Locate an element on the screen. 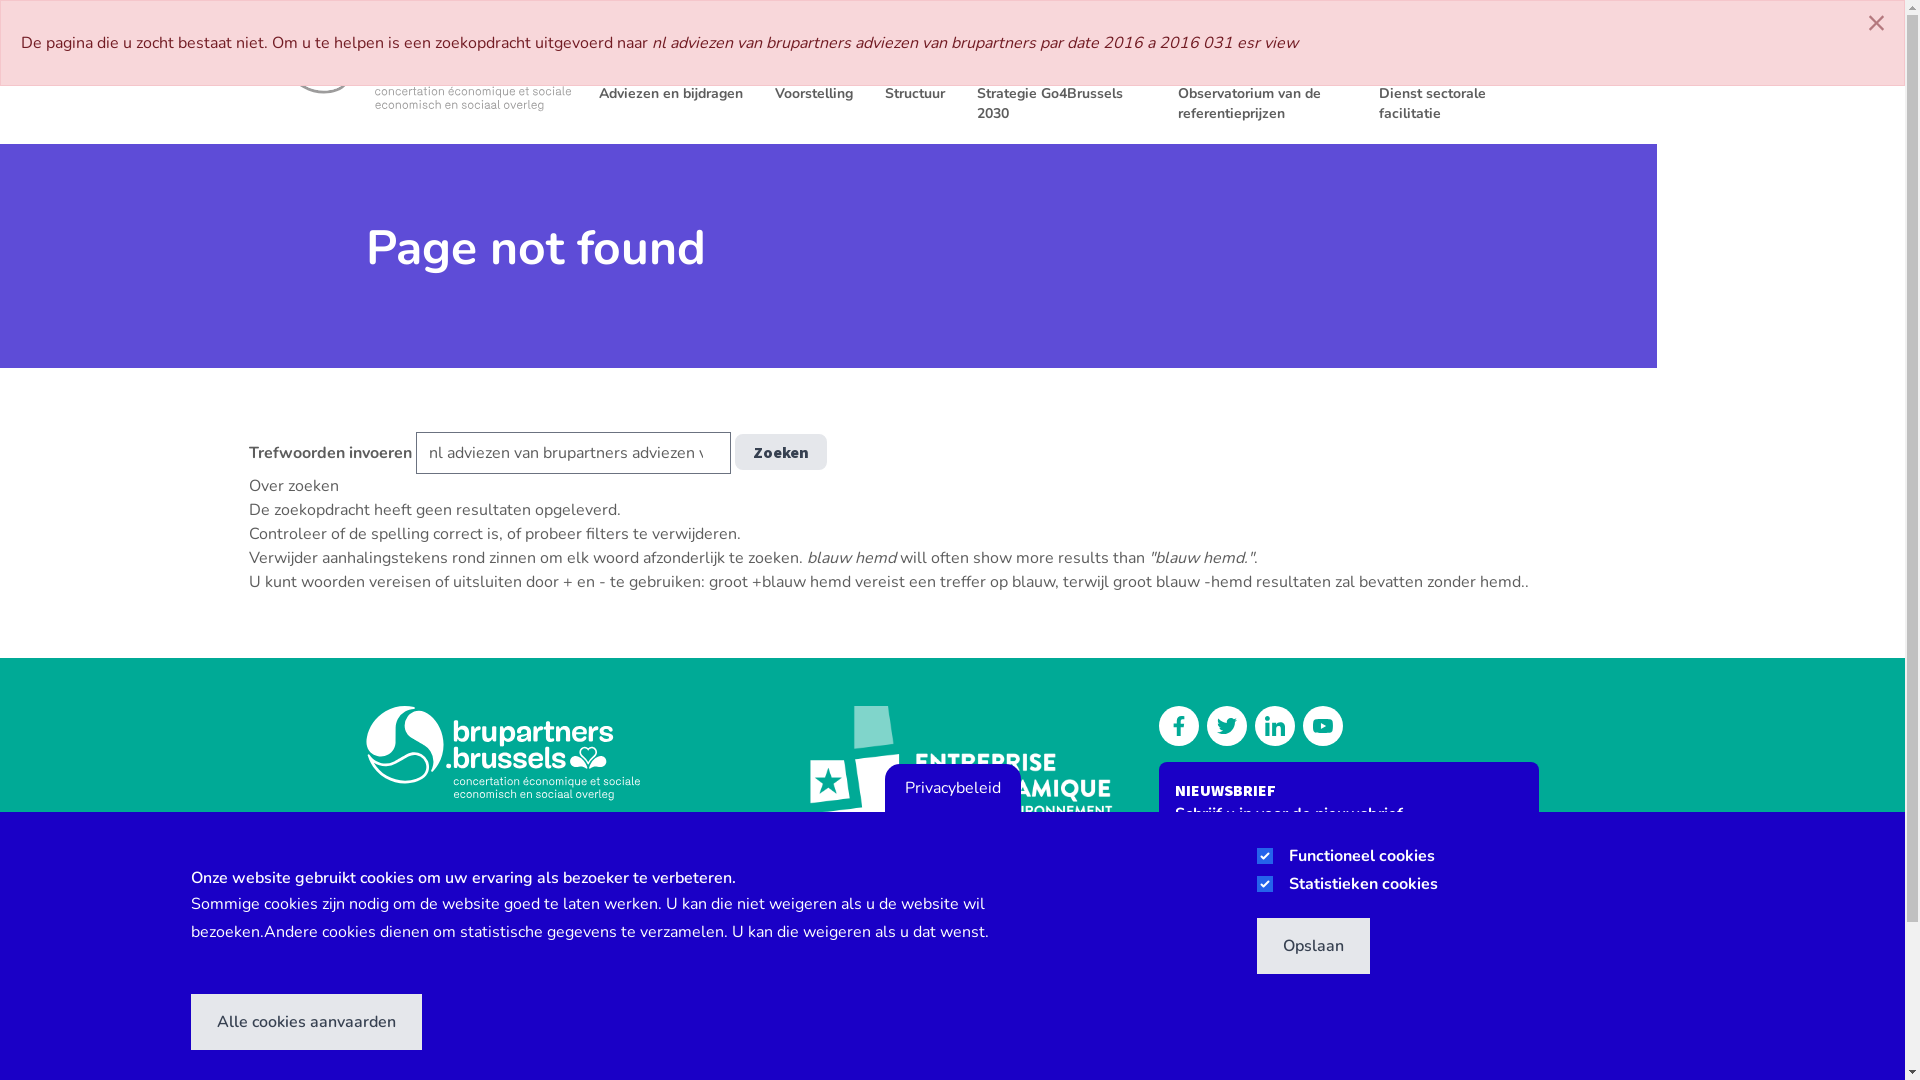  Voorstelling is located at coordinates (813, 92).